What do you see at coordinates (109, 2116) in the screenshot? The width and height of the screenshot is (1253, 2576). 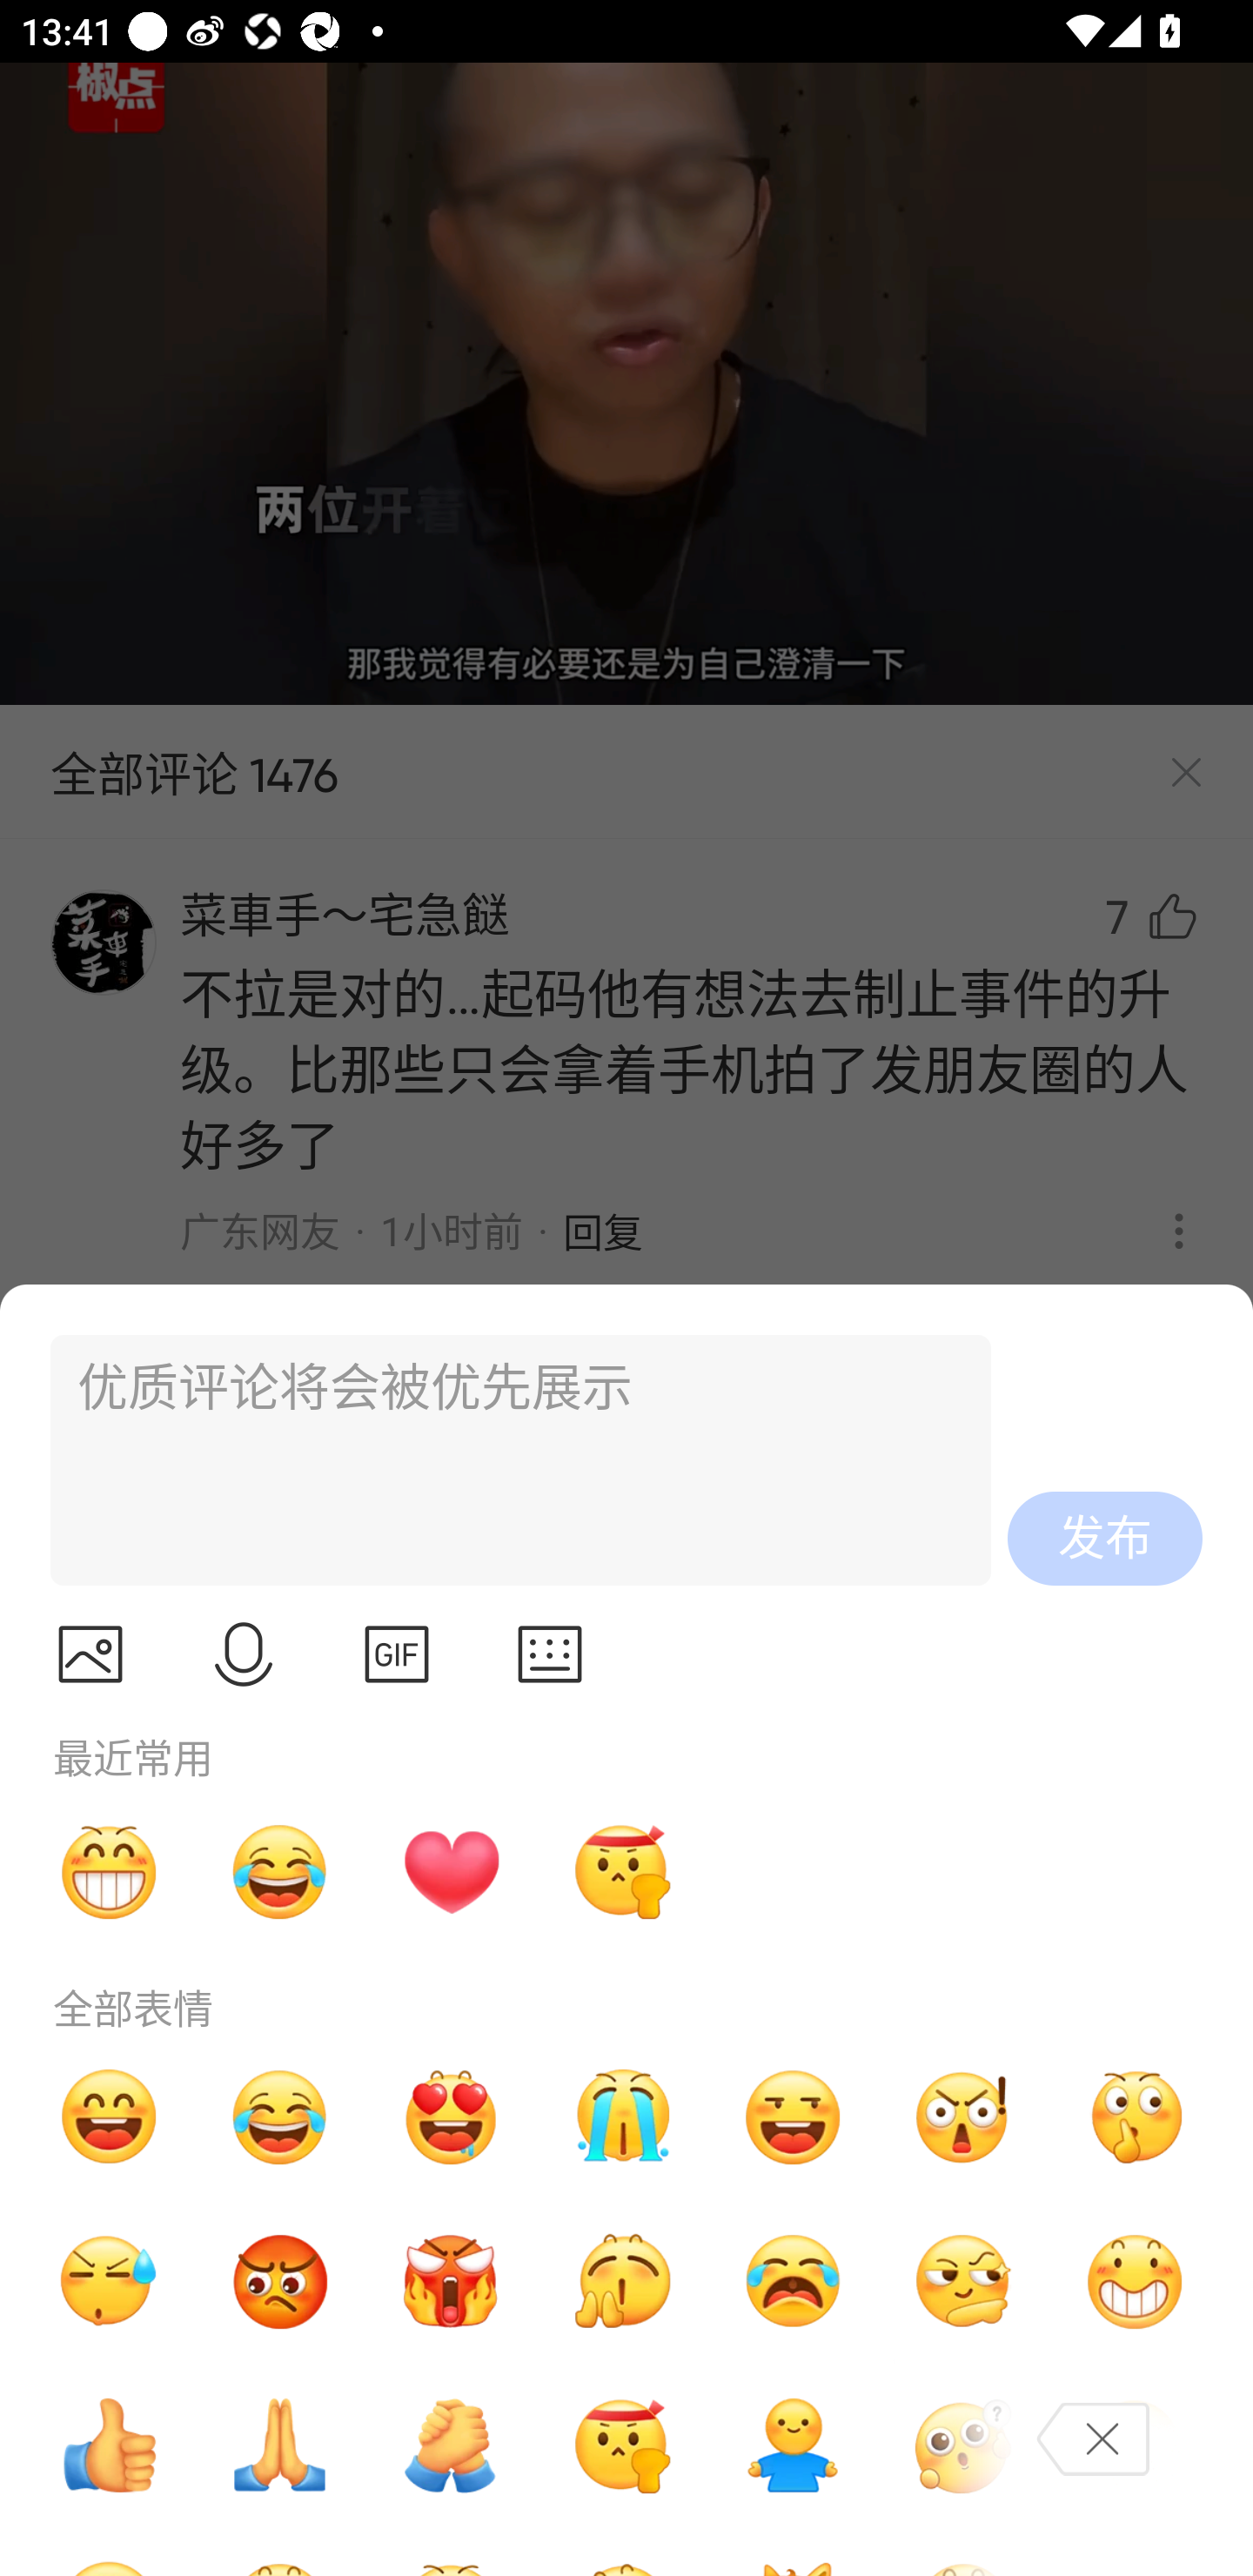 I see `哈哈` at bounding box center [109, 2116].